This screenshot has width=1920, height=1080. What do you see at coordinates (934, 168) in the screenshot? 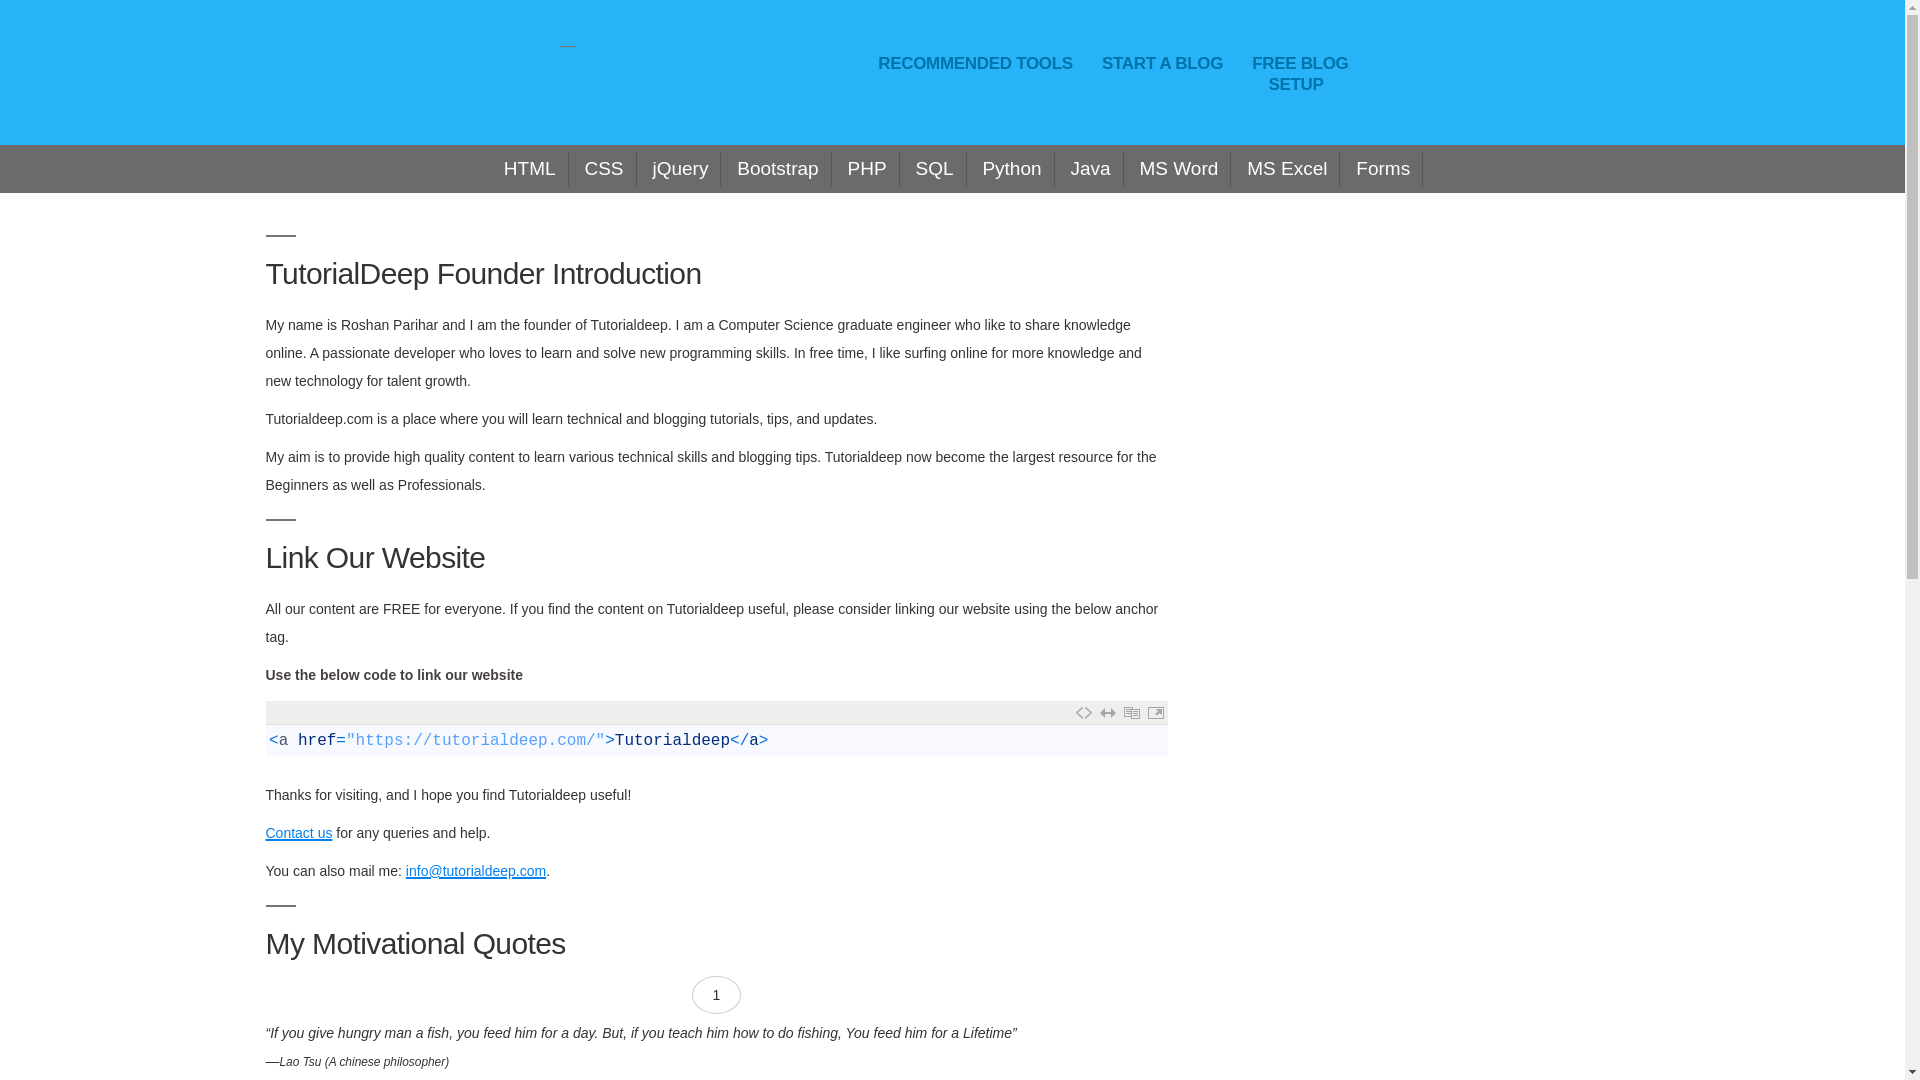
I see `SQL` at bounding box center [934, 168].